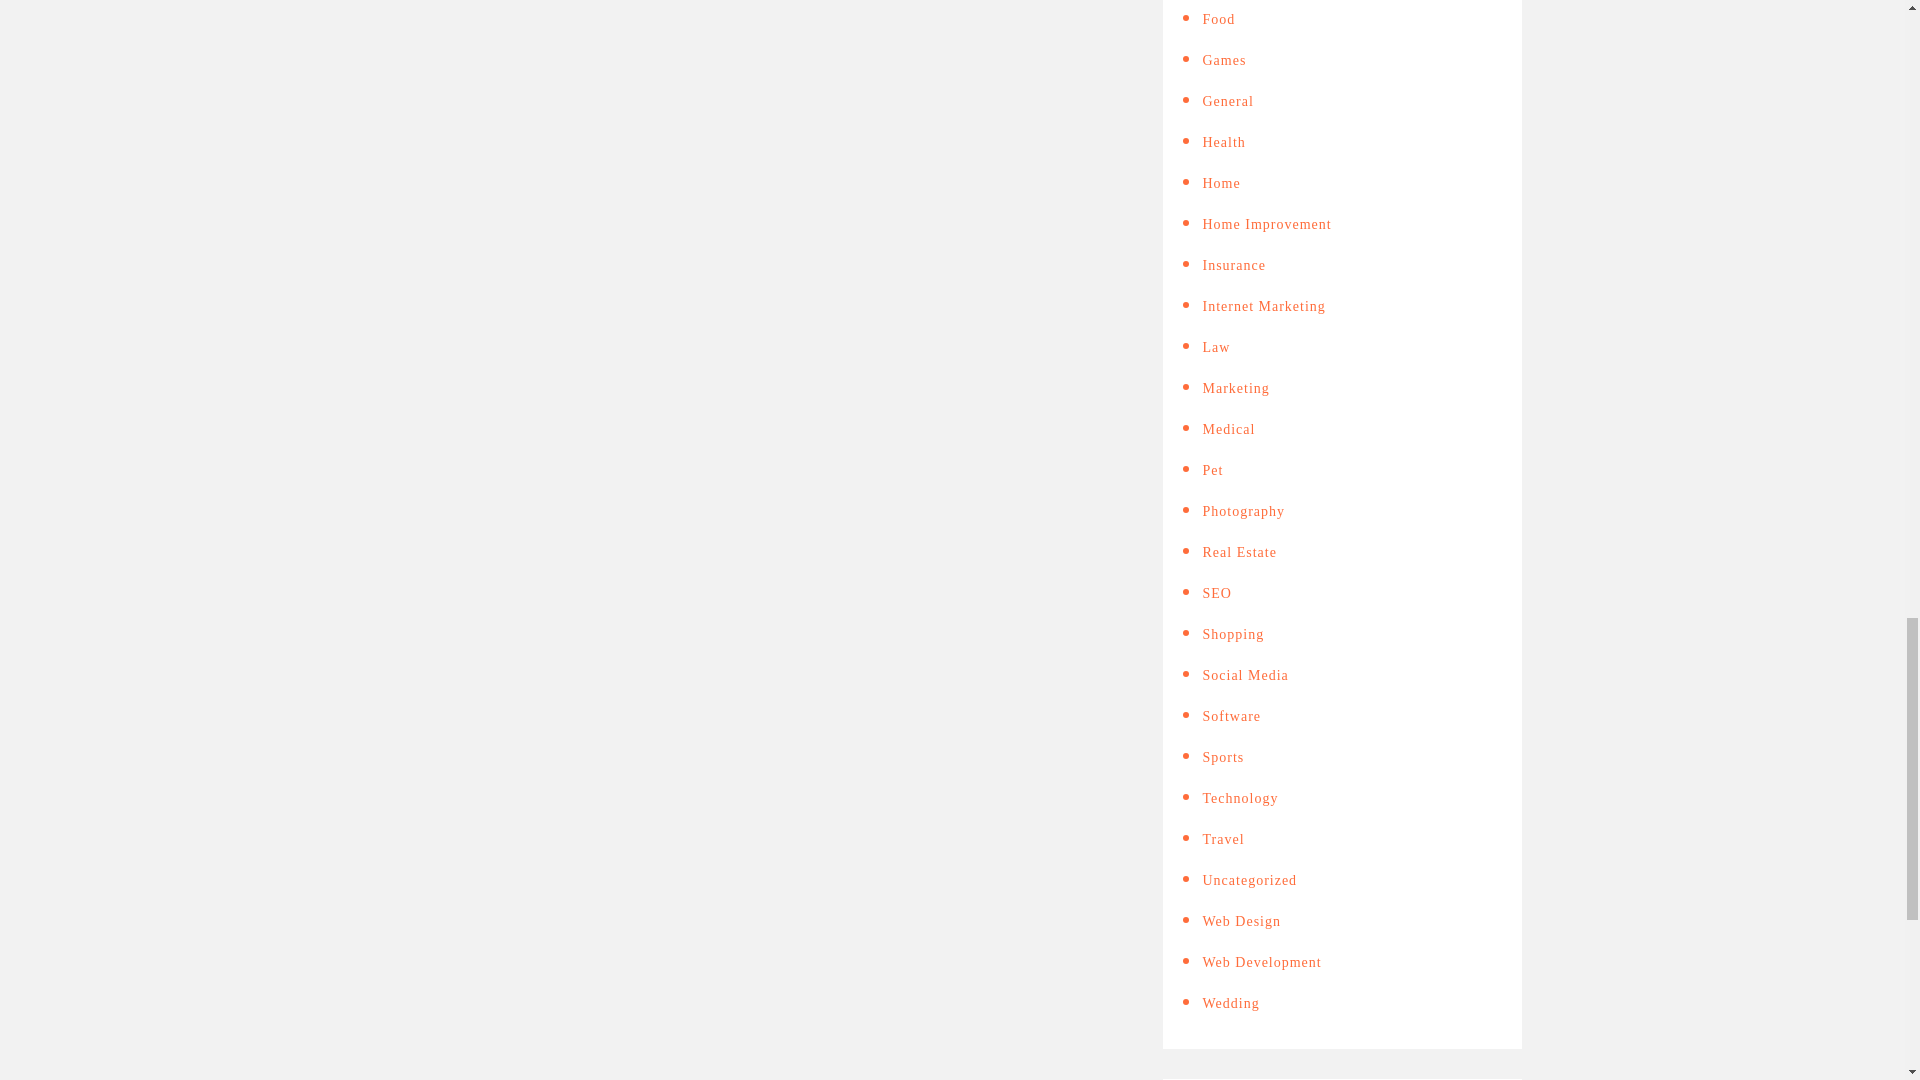 This screenshot has height=1080, width=1920. Describe the element at coordinates (1224, 60) in the screenshot. I see `Games` at that location.